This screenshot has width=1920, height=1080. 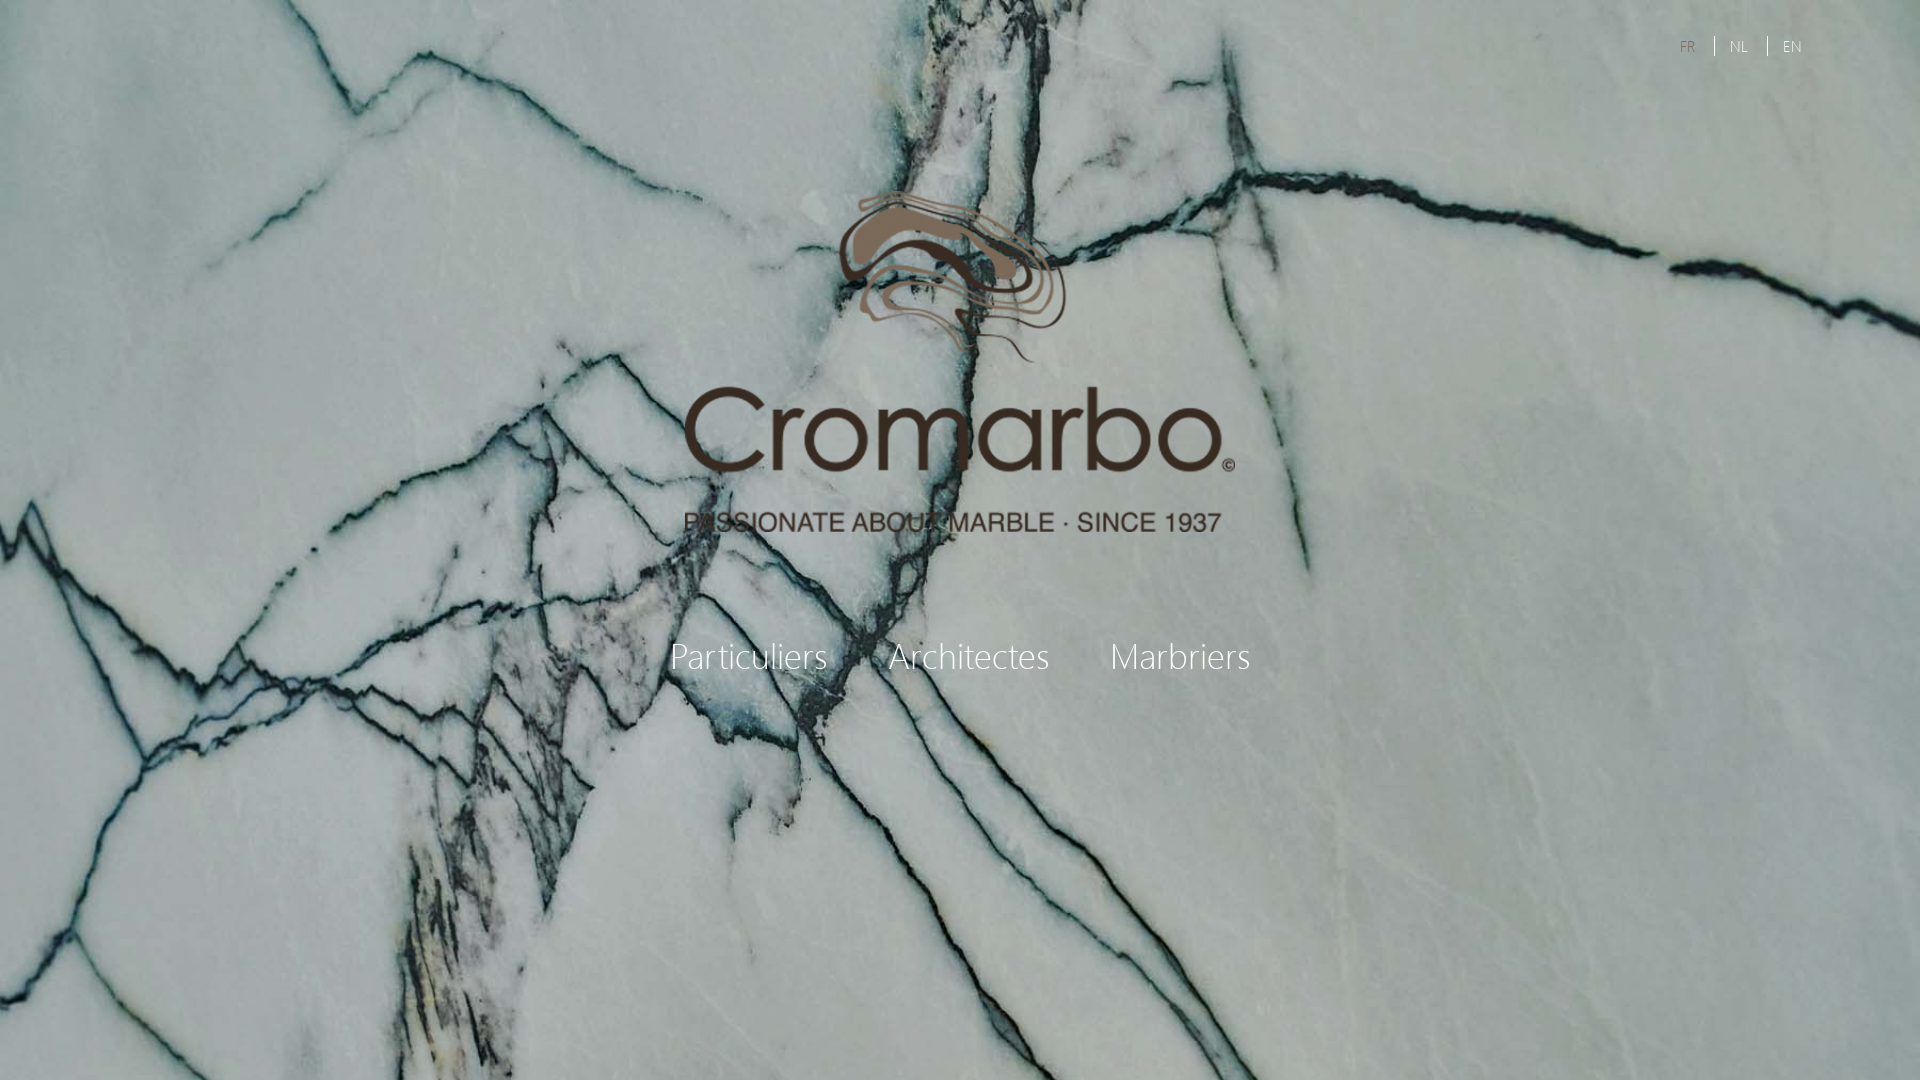 I want to click on NL, so click(x=1739, y=46).